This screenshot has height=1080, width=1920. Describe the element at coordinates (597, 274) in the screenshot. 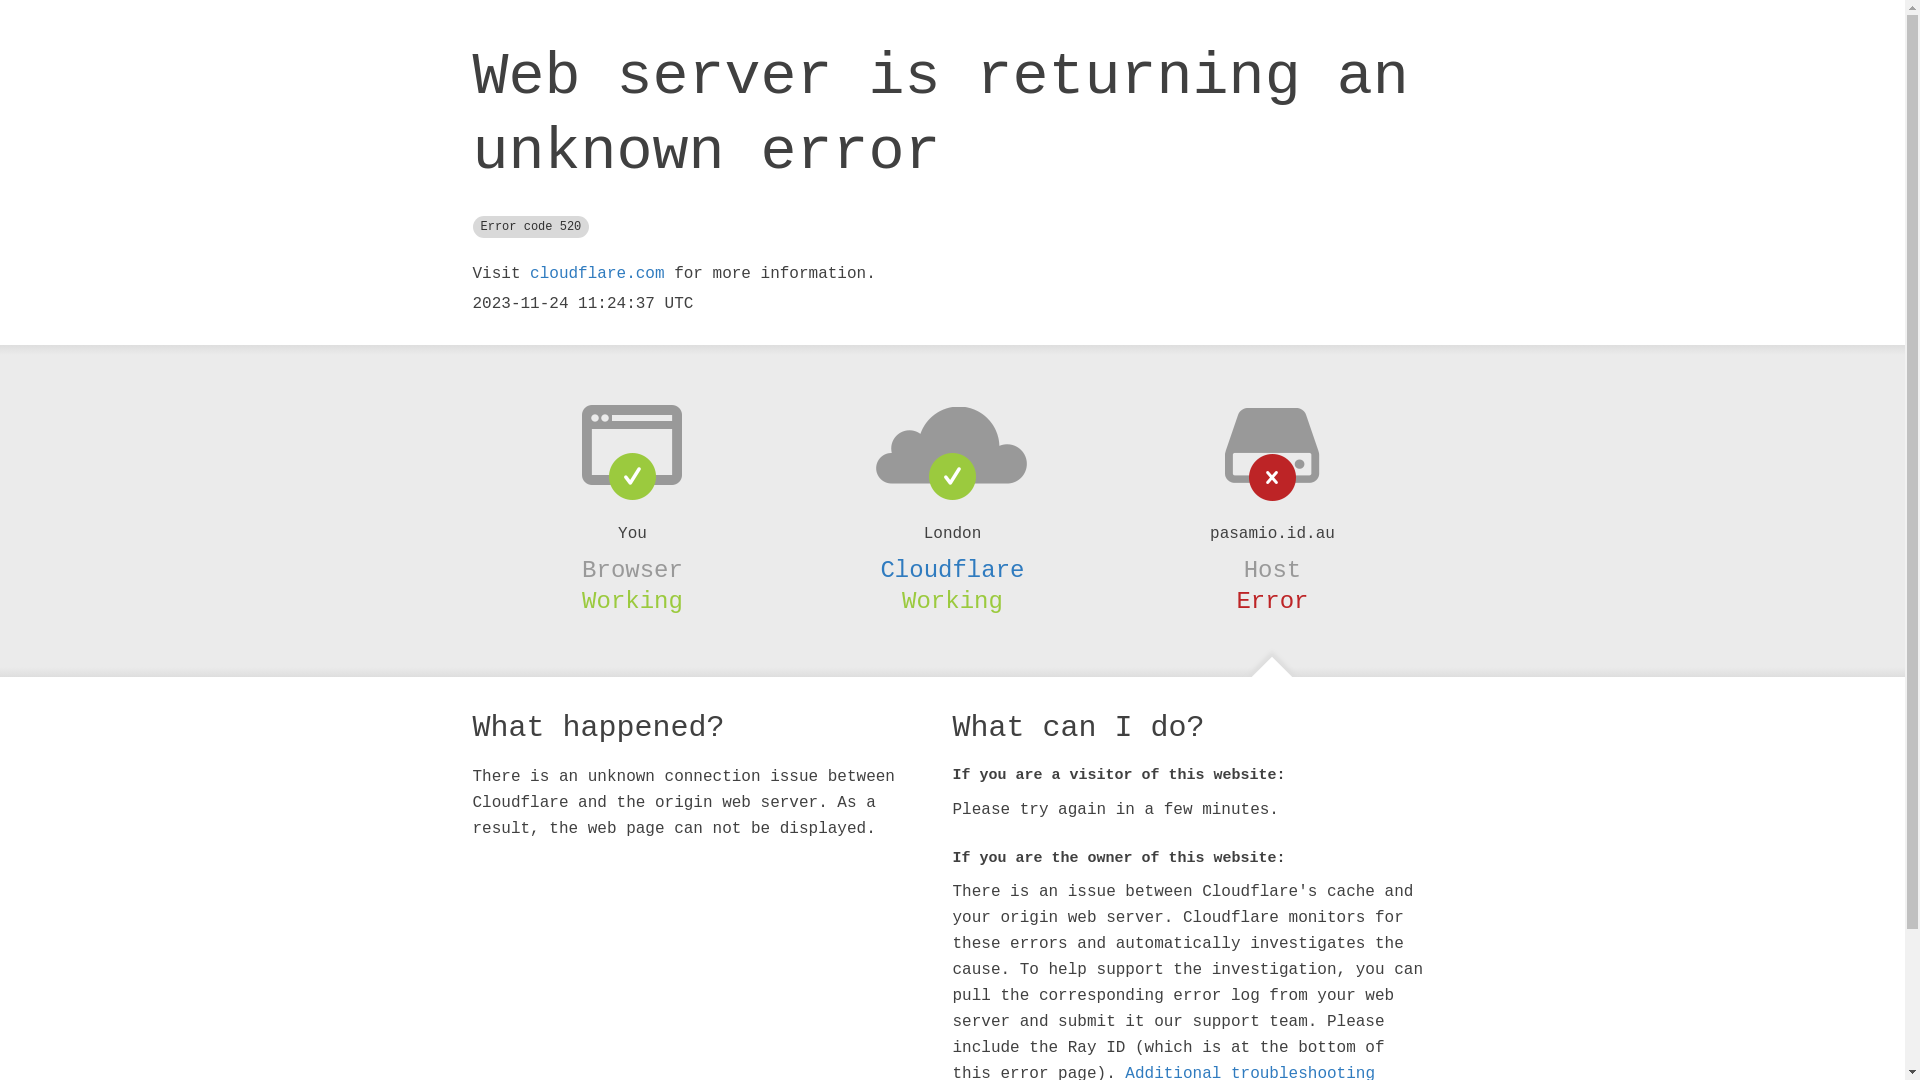

I see `cloudflare.com` at that location.